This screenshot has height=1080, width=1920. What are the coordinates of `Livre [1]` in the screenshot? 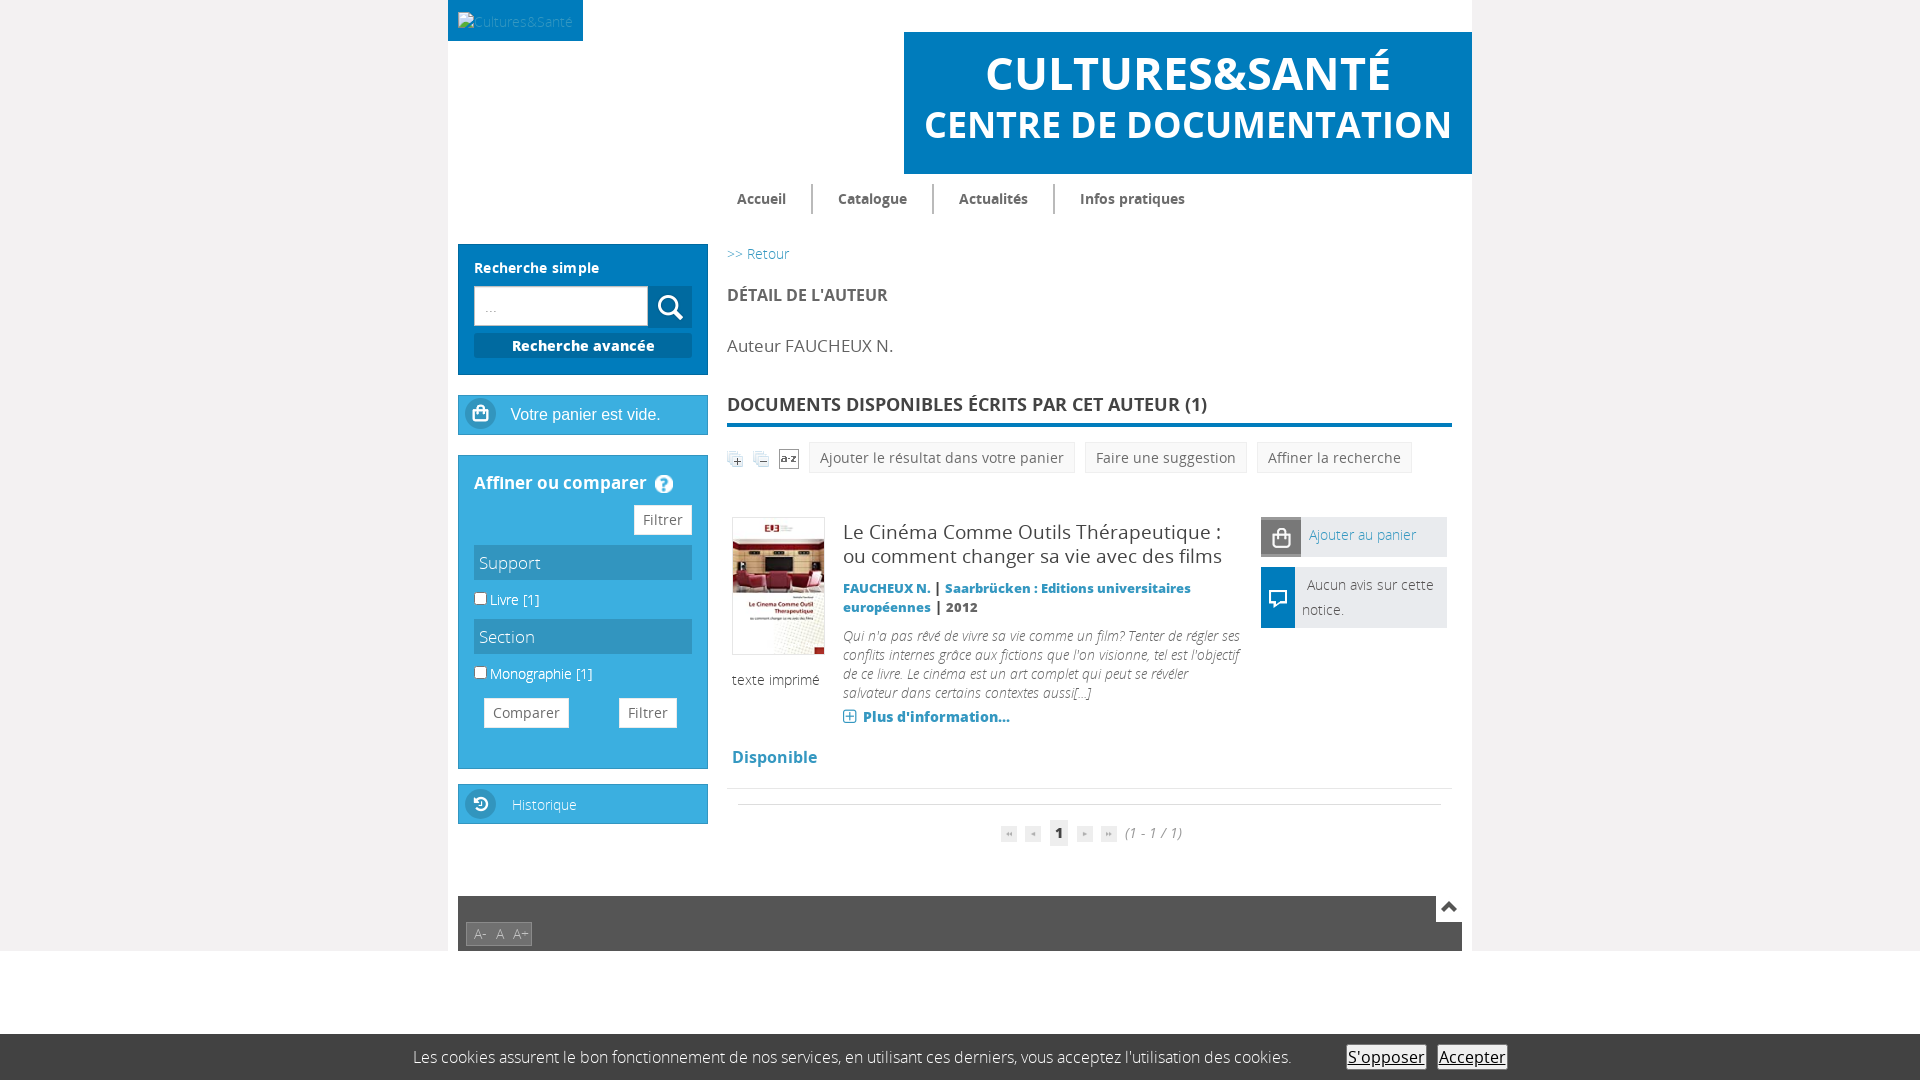 It's located at (514, 600).